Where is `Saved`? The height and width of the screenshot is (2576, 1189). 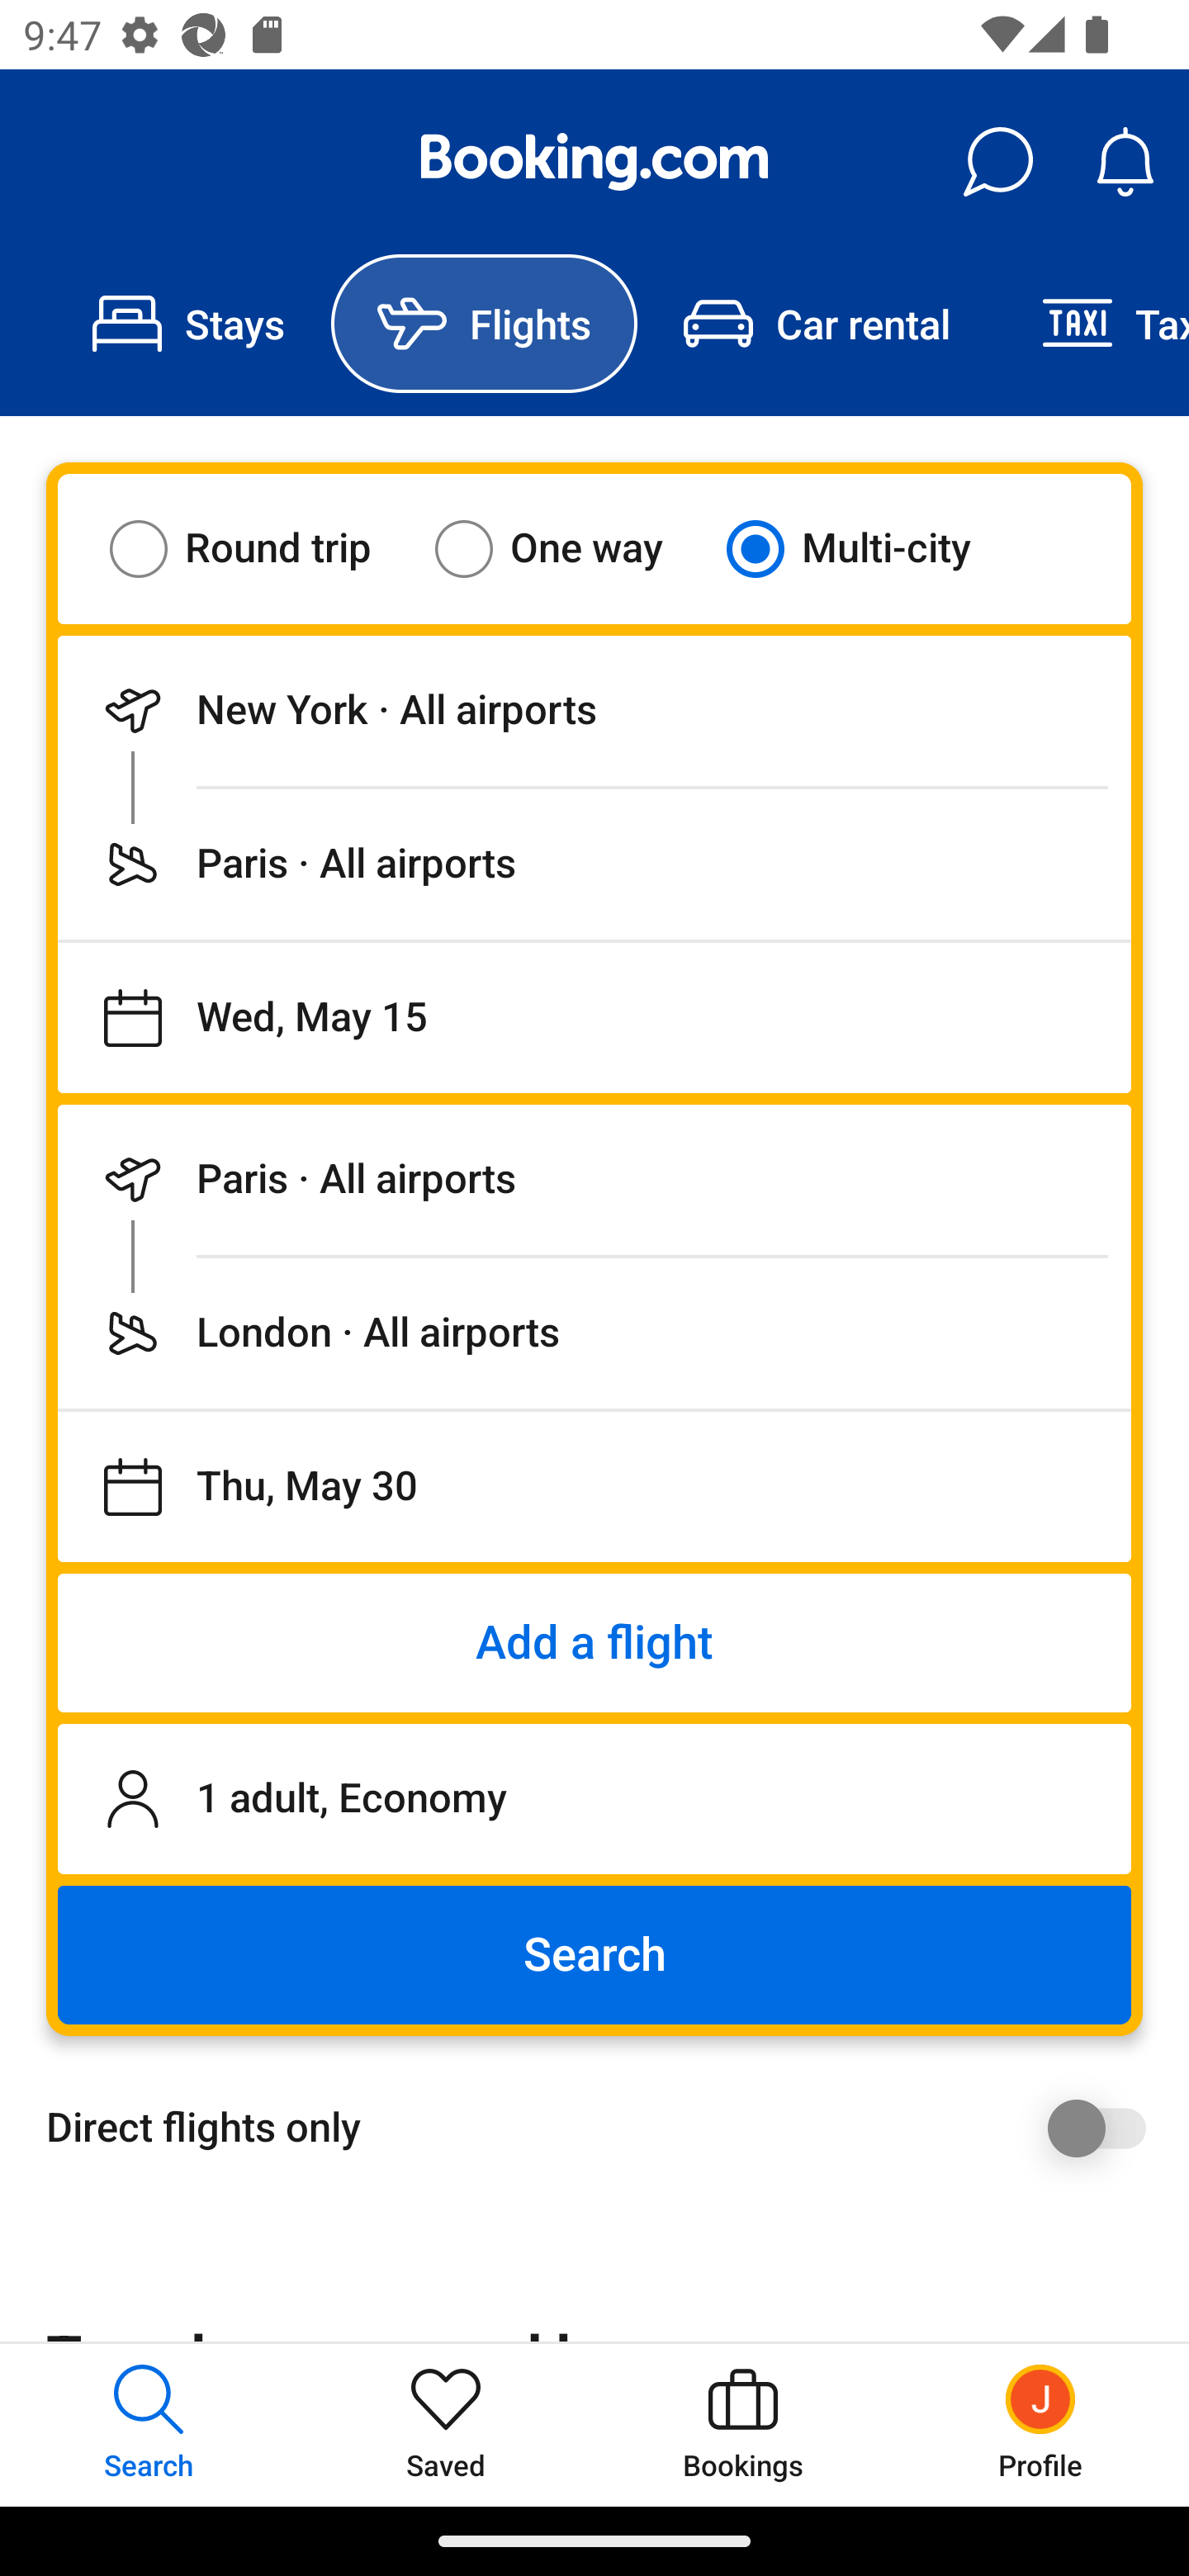
Saved is located at coordinates (446, 2424).